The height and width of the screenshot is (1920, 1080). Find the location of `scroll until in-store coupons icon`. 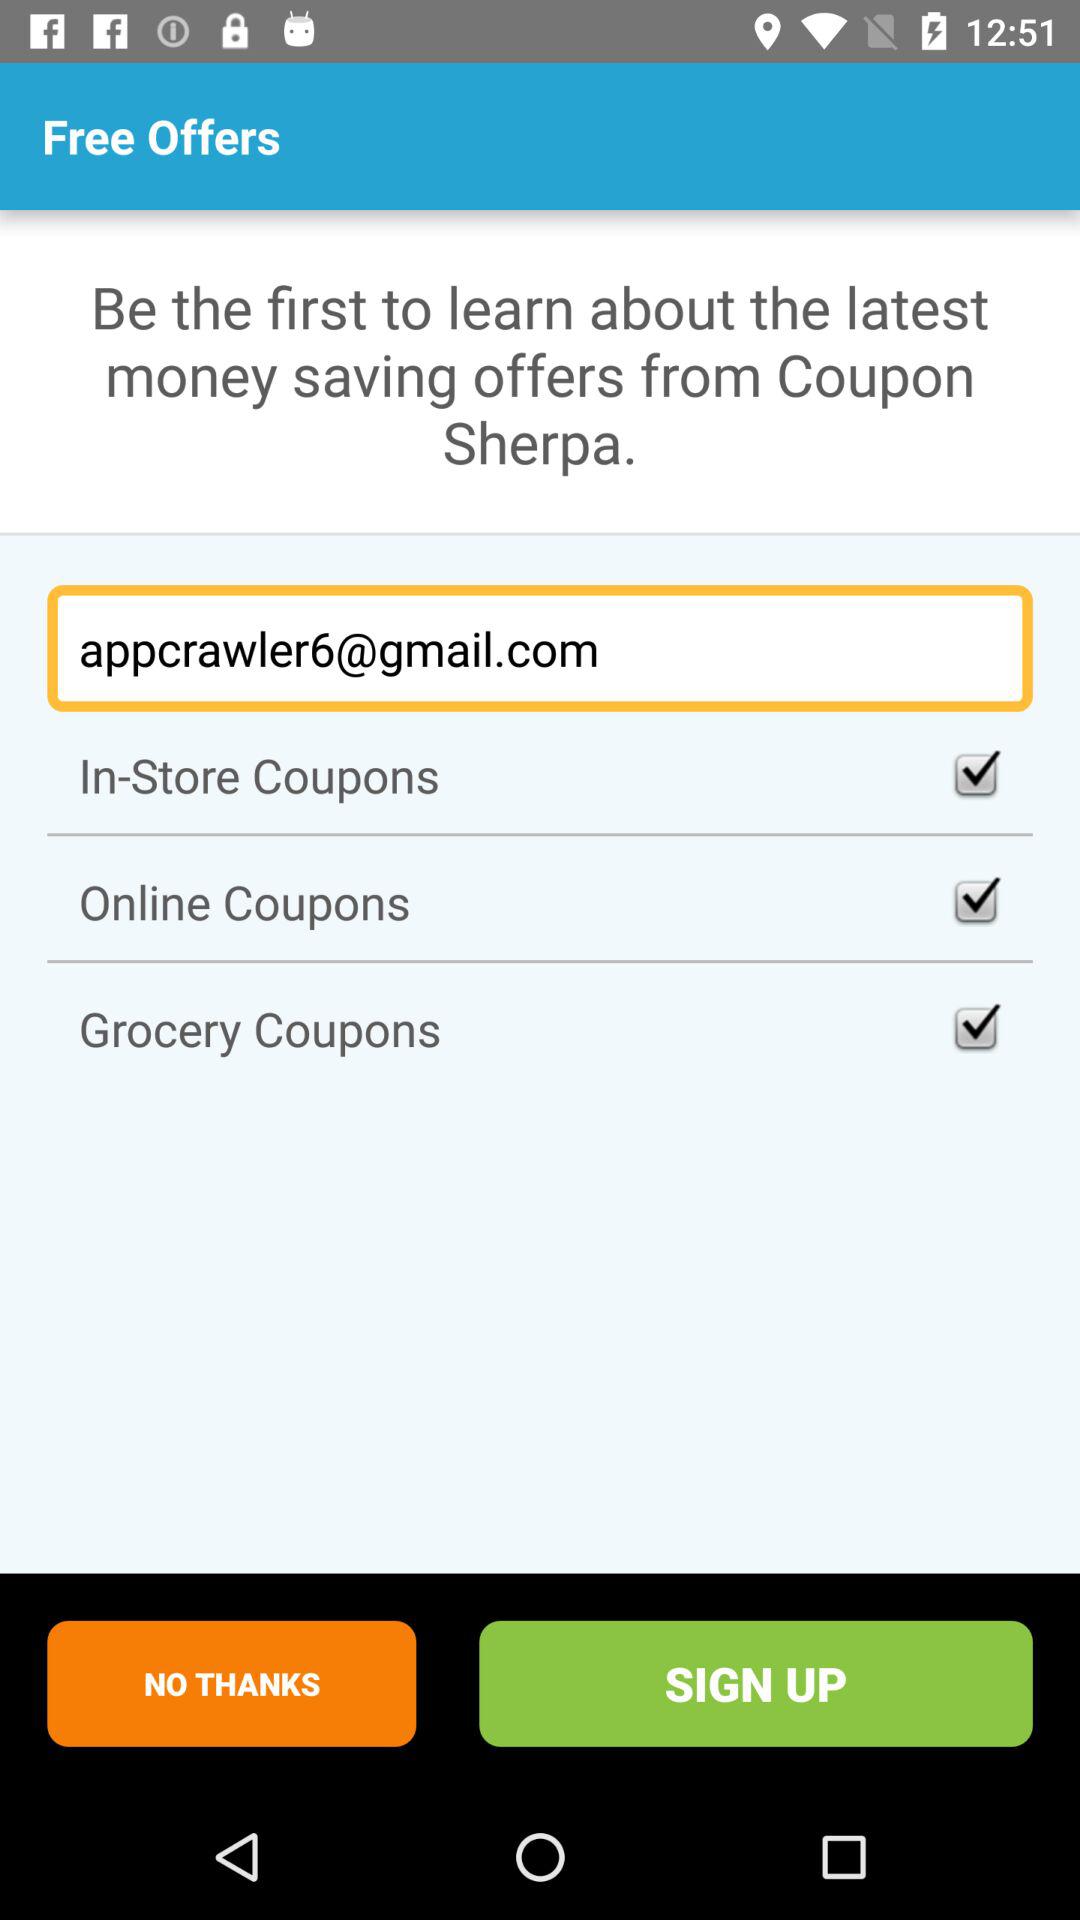

scroll until in-store coupons icon is located at coordinates (540, 774).